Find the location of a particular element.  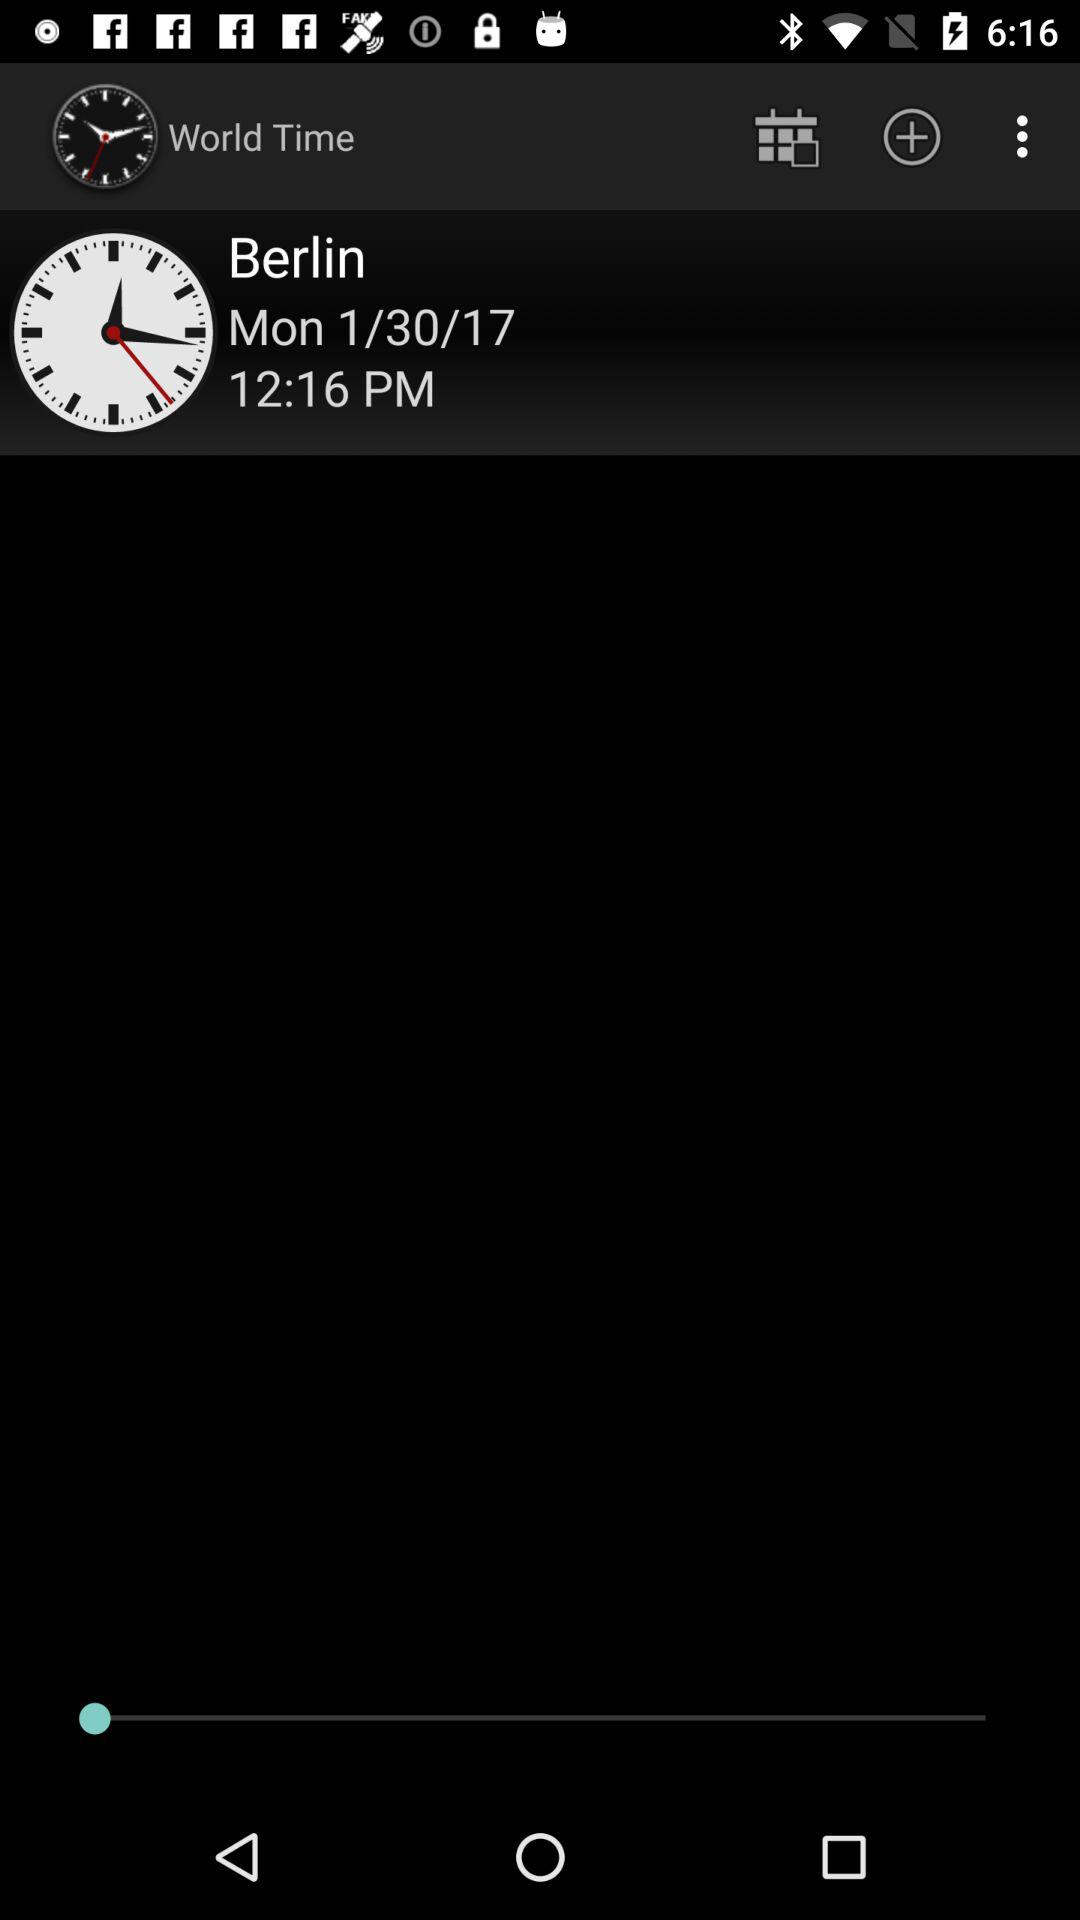

tap icon to the right of world time item is located at coordinates (786, 136).